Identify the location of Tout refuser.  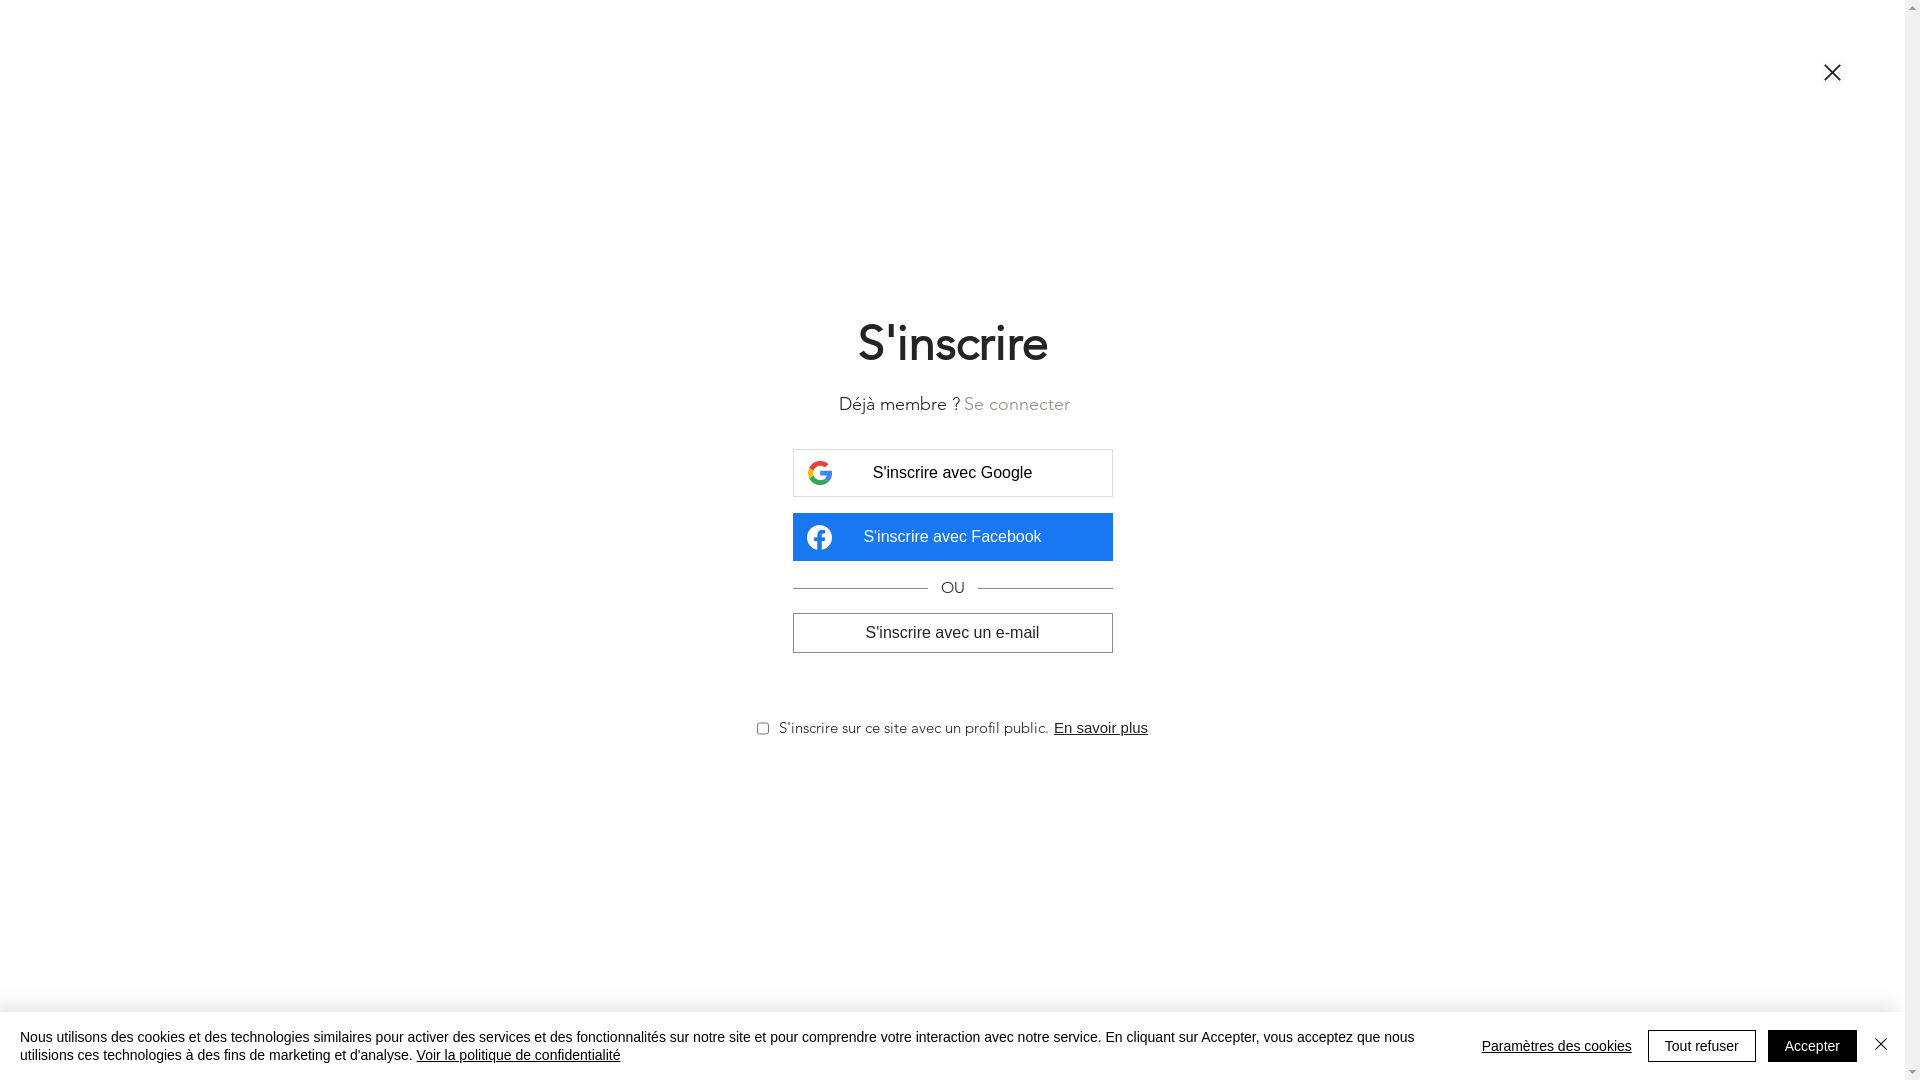
(1702, 1046).